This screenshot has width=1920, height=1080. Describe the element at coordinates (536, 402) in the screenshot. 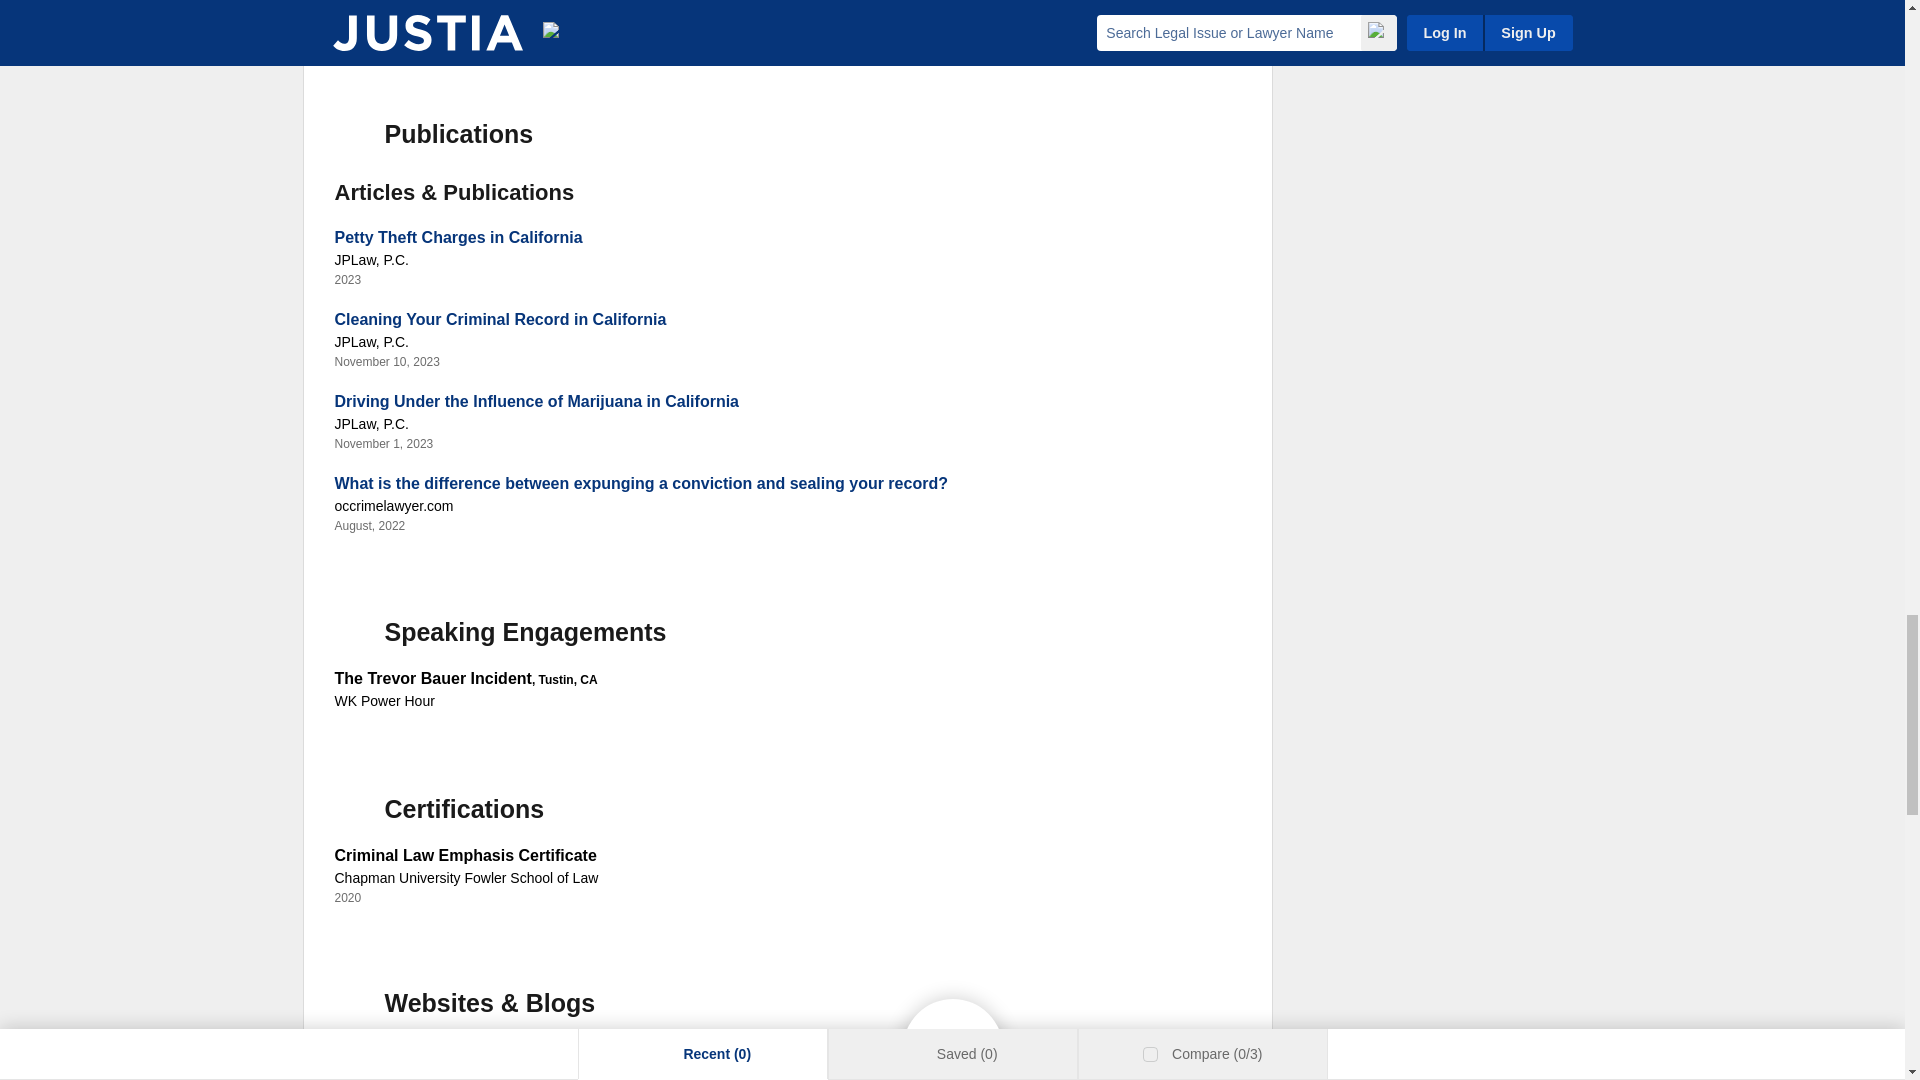

I see `Driving Under the Influence of Marijuana in California` at that location.